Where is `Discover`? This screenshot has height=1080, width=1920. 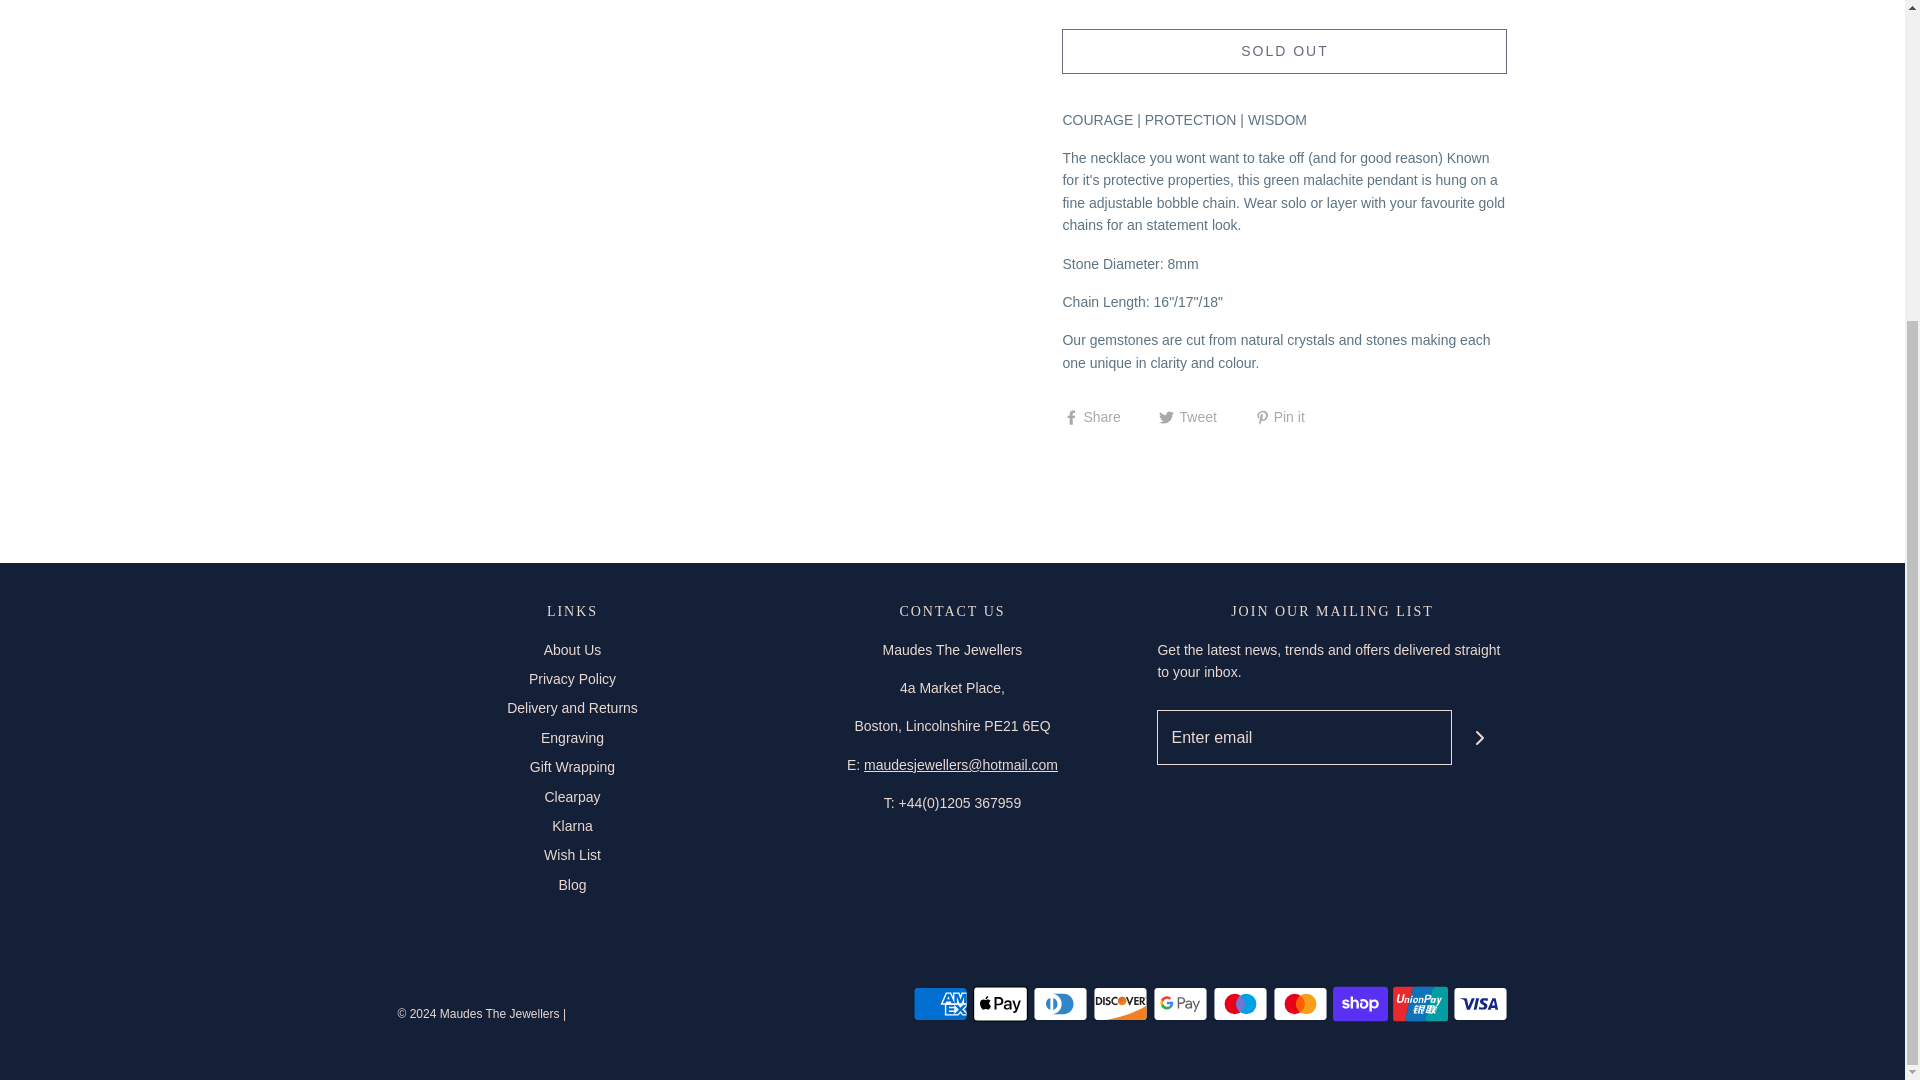
Discover is located at coordinates (1119, 1003).